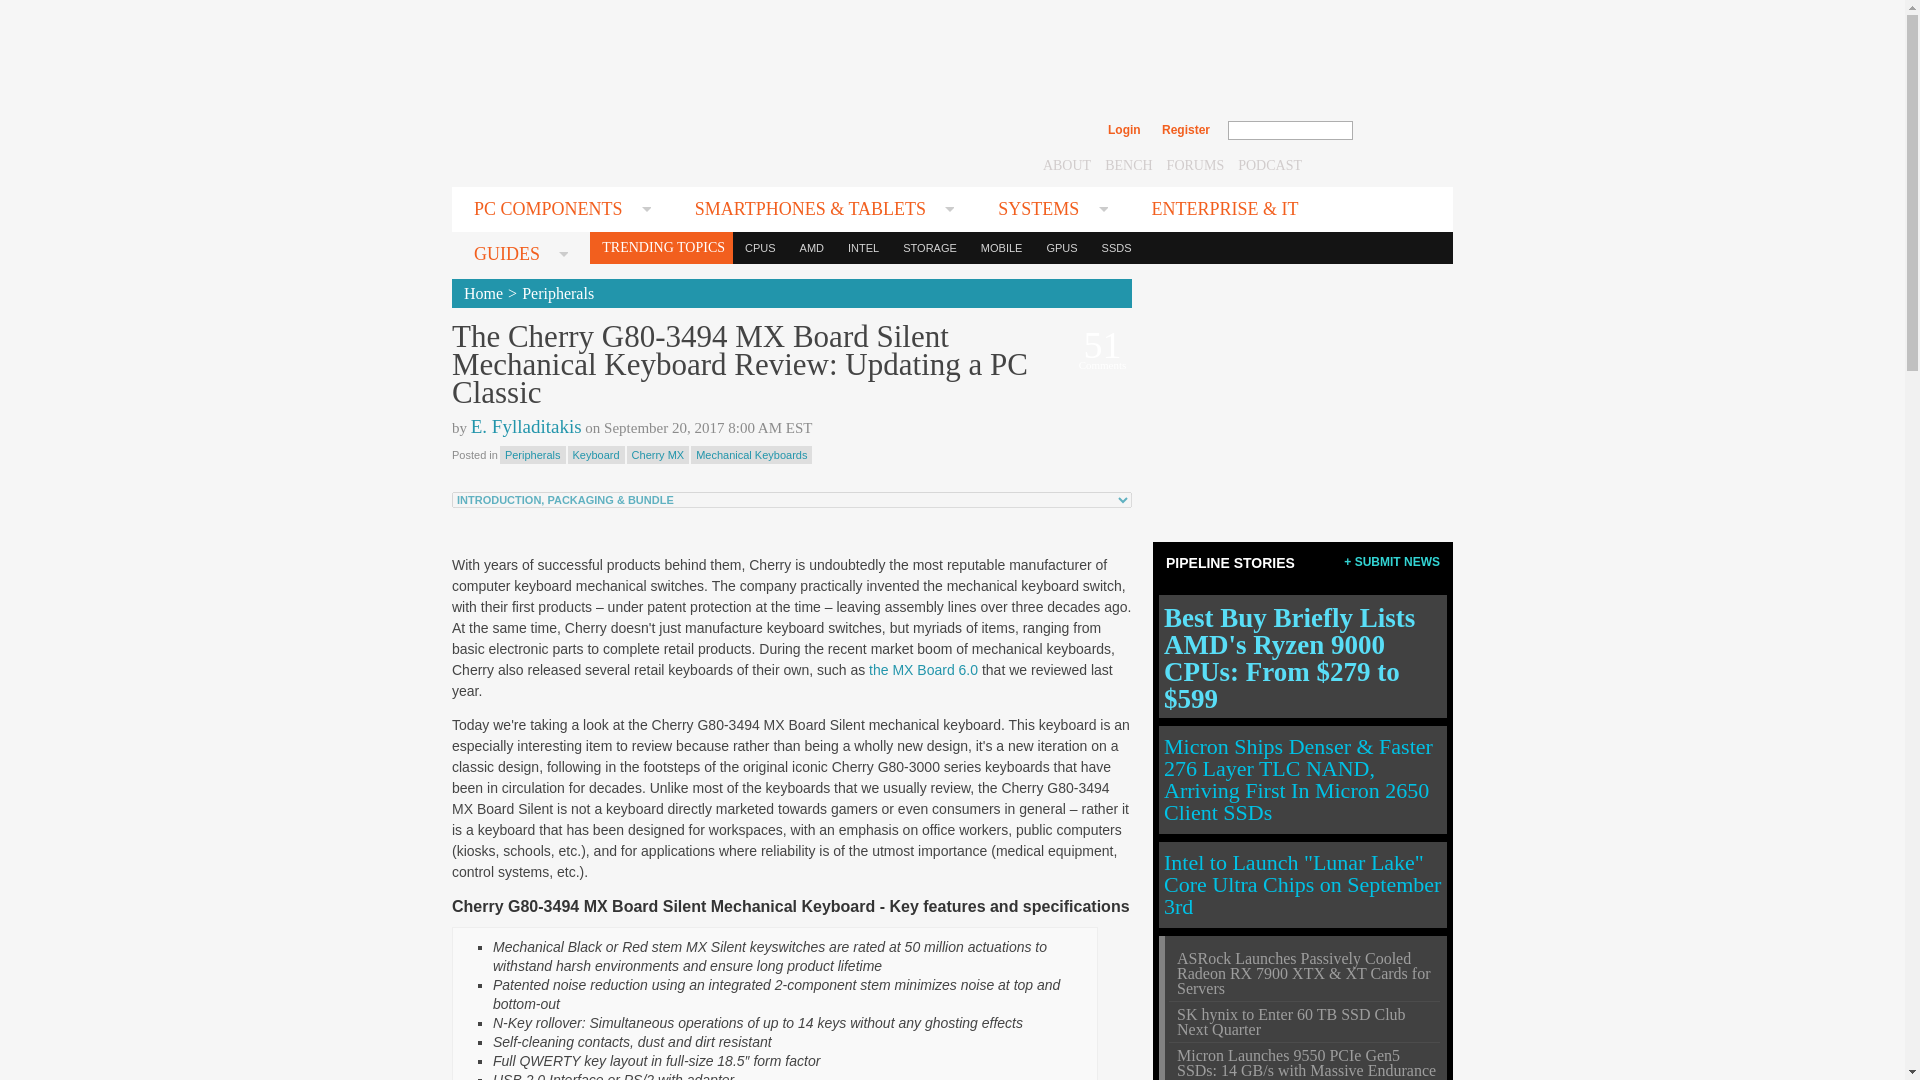  Describe the element at coordinates (1396, 130) in the screenshot. I see `search` at that location.